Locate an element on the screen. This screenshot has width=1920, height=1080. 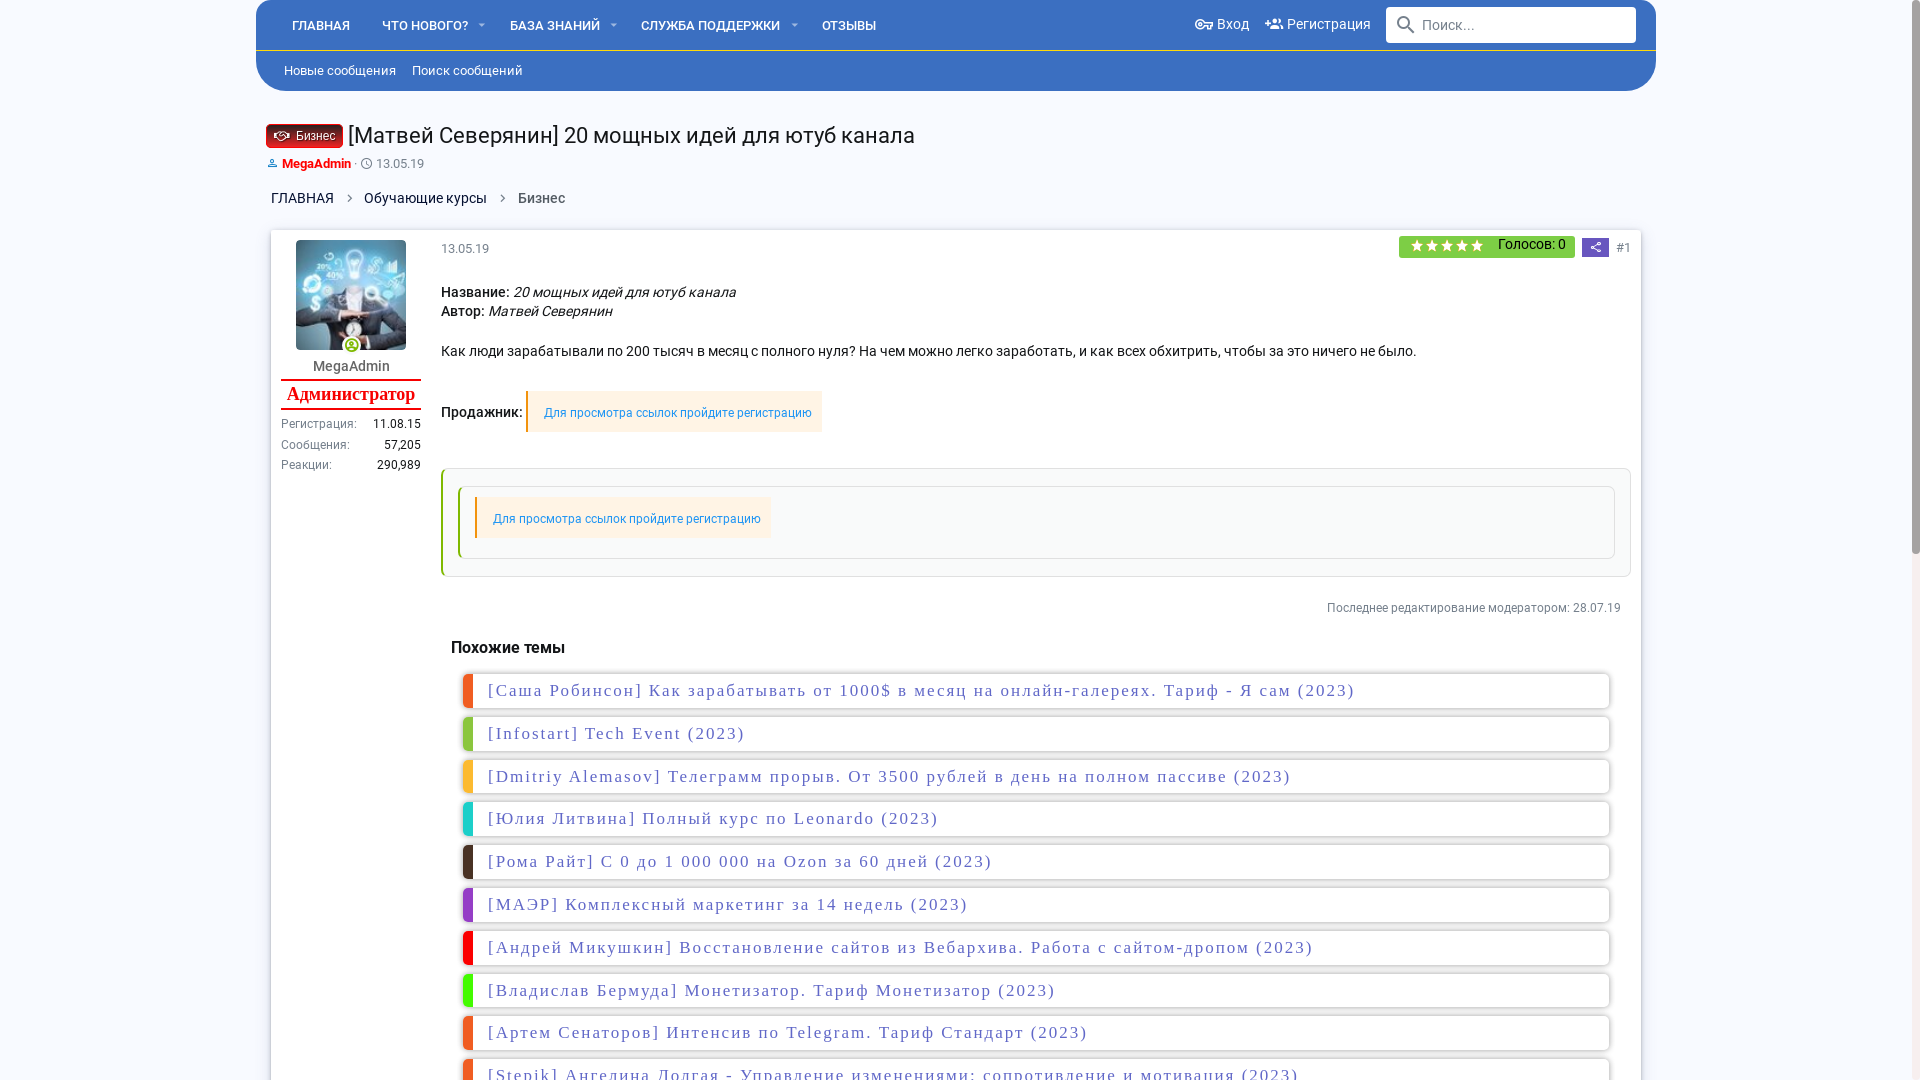
MegaAdmin is located at coordinates (316, 163).